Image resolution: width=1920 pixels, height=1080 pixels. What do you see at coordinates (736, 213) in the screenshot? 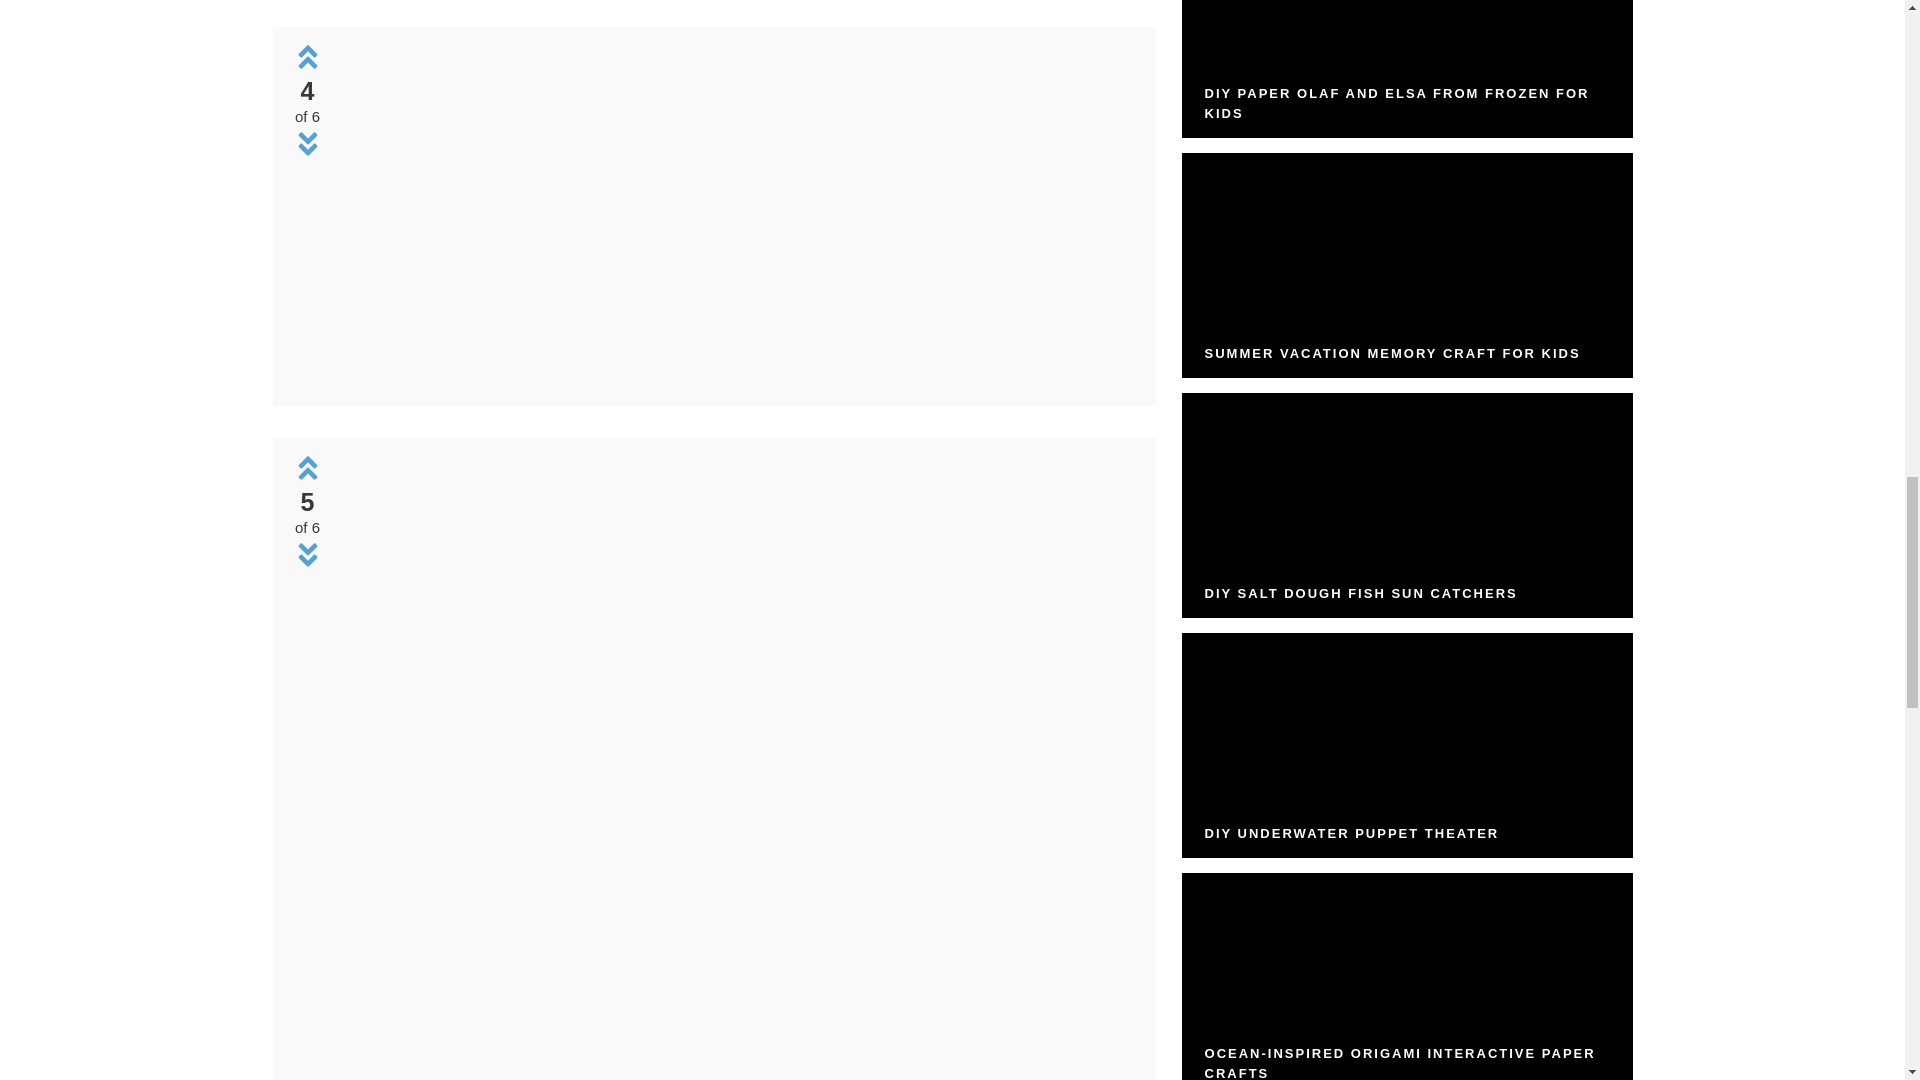
I see `Diy Gingham Stars For Christmas Decor` at bounding box center [736, 213].